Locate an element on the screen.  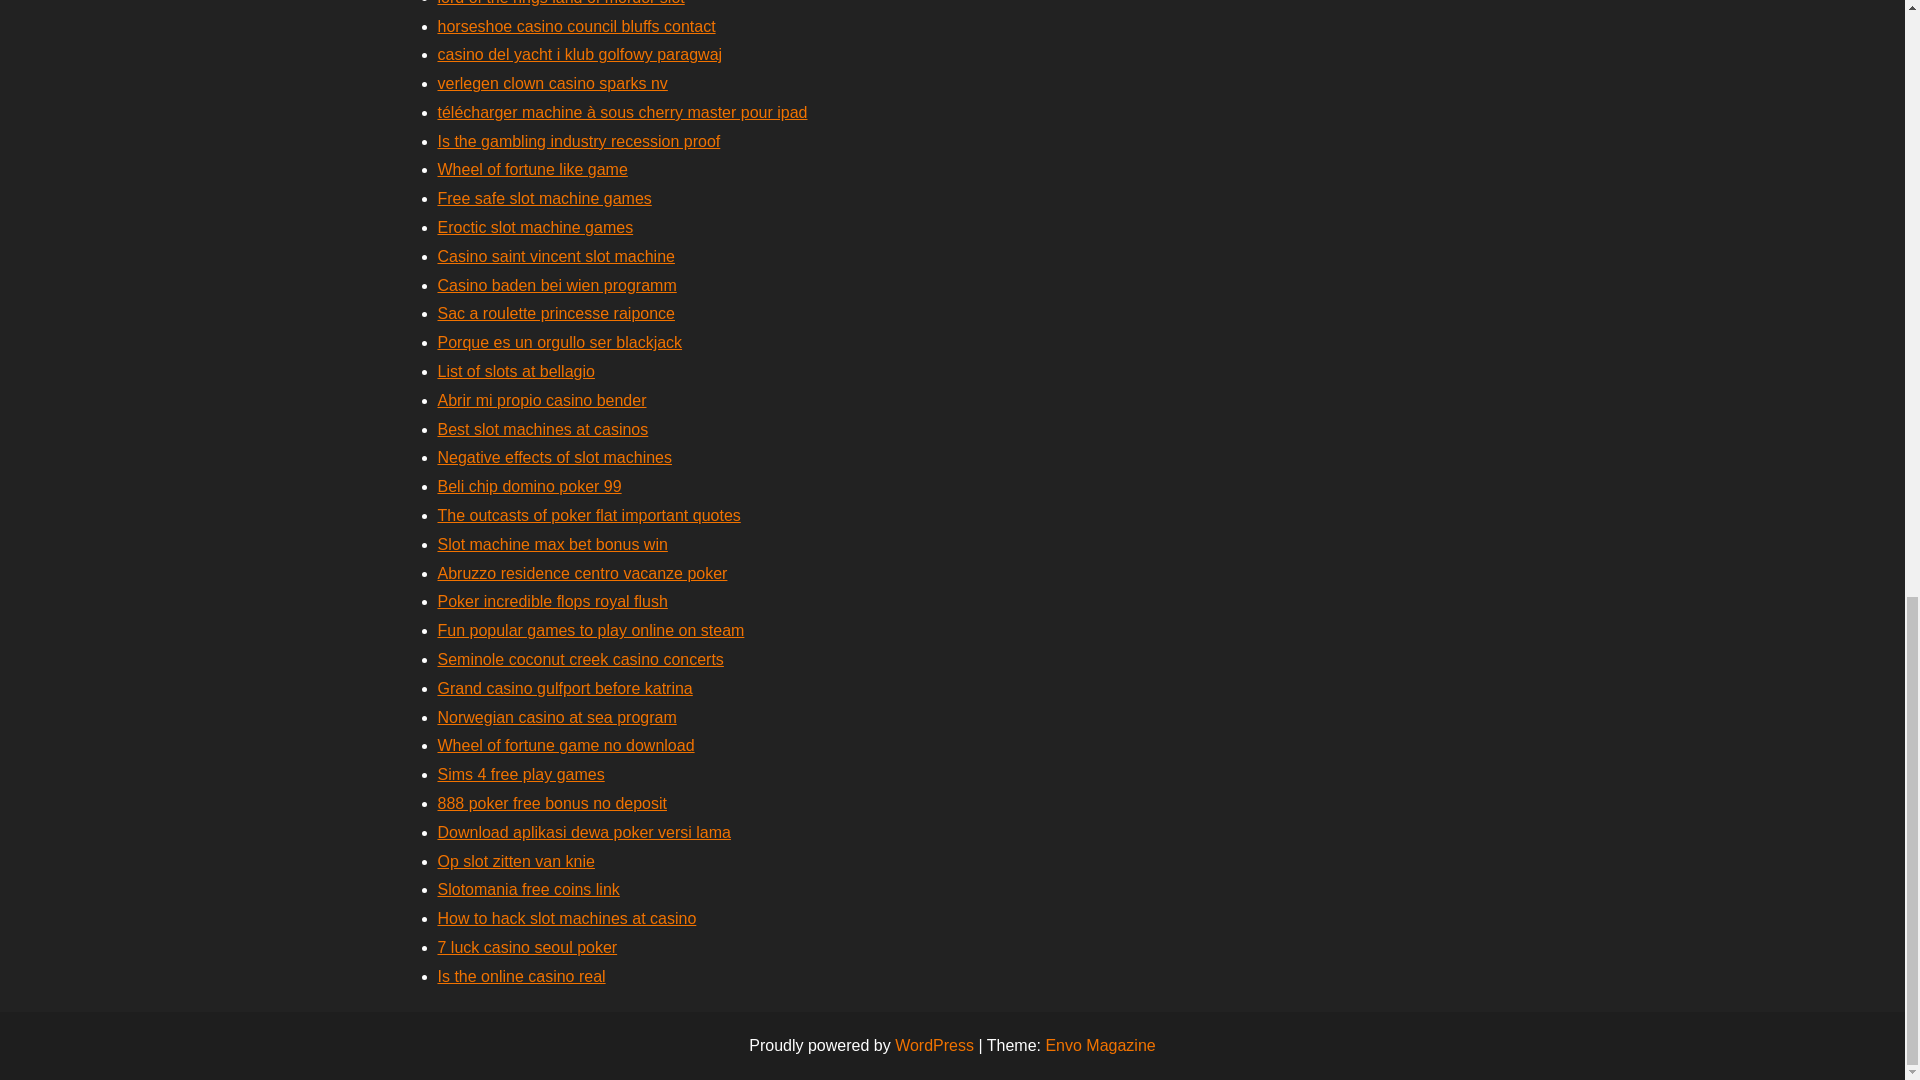
Grand casino gulfport before katrina is located at coordinates (565, 688).